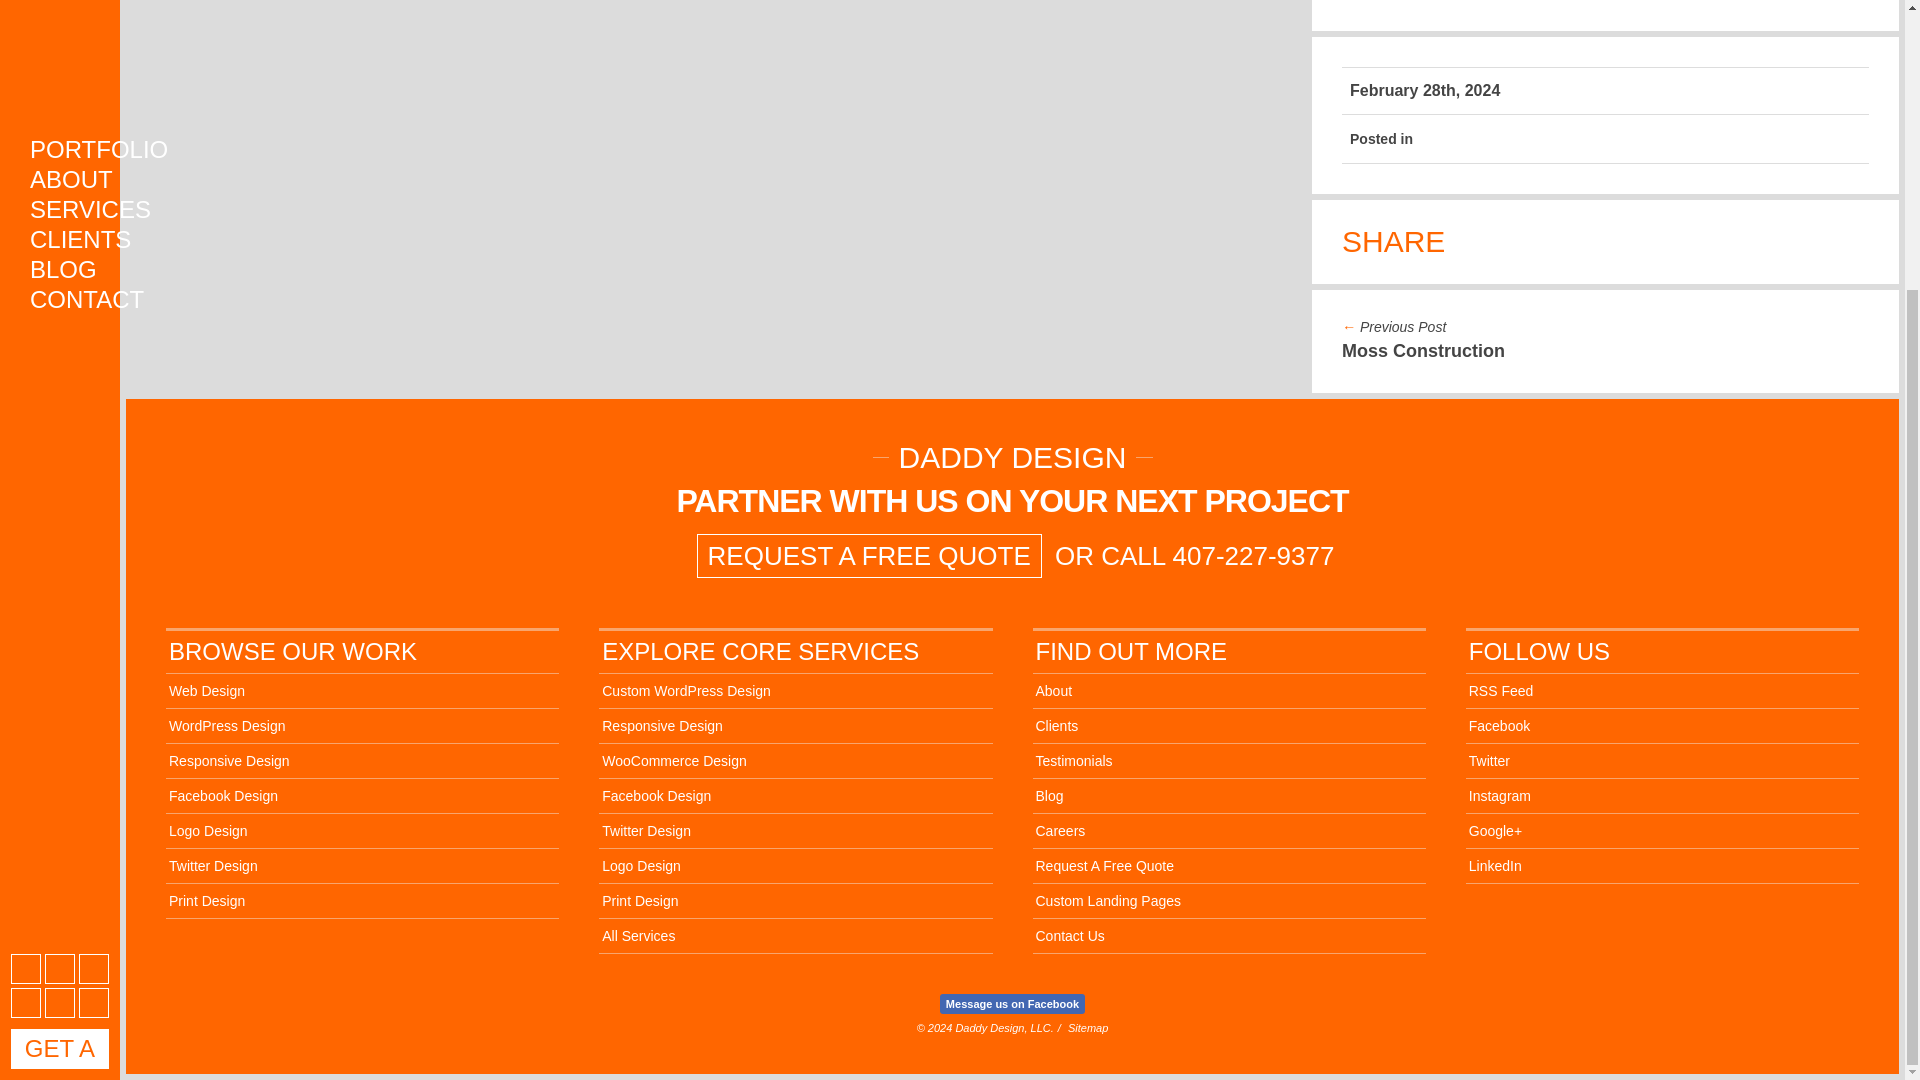 This screenshot has height=1080, width=1920. Describe the element at coordinates (26, 586) in the screenshot. I see `Subscribe to our RSS Feed` at that location.